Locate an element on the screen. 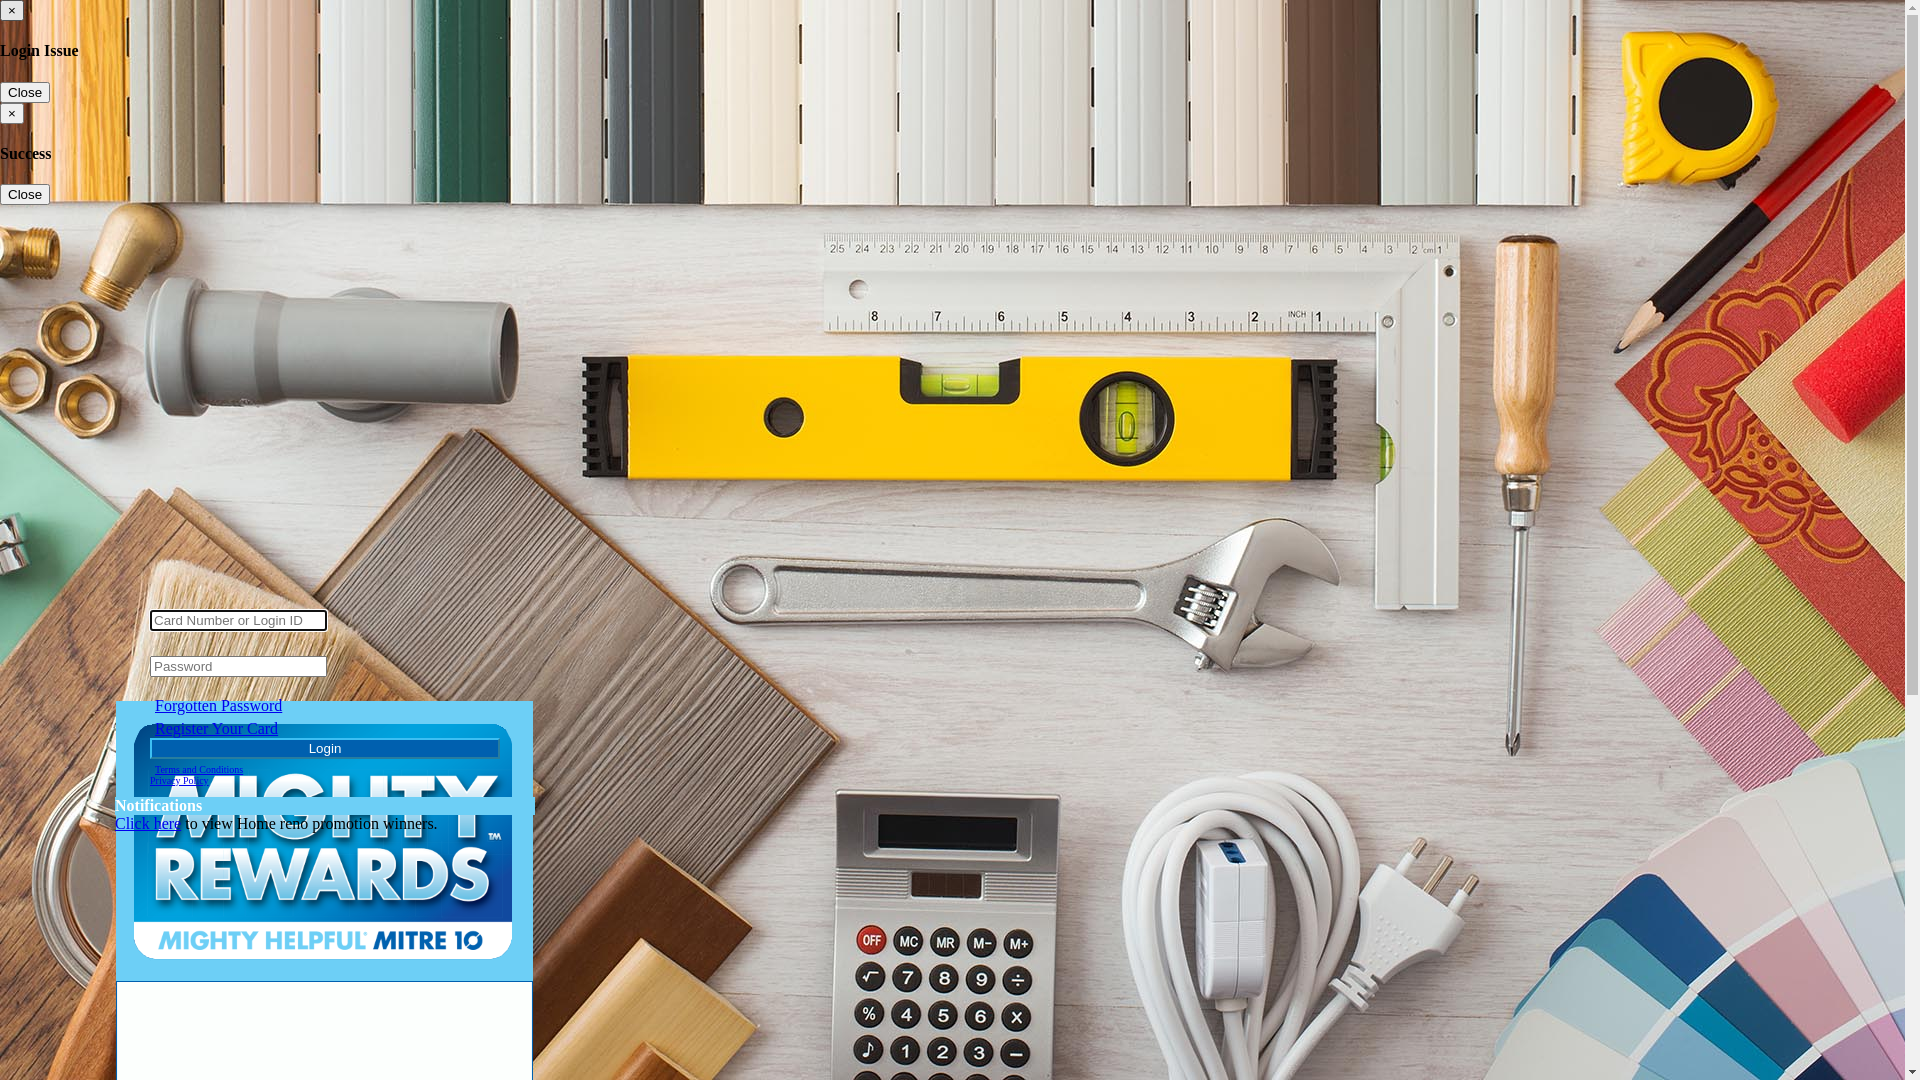 The image size is (1920, 1080). Register Your Card is located at coordinates (216, 728).